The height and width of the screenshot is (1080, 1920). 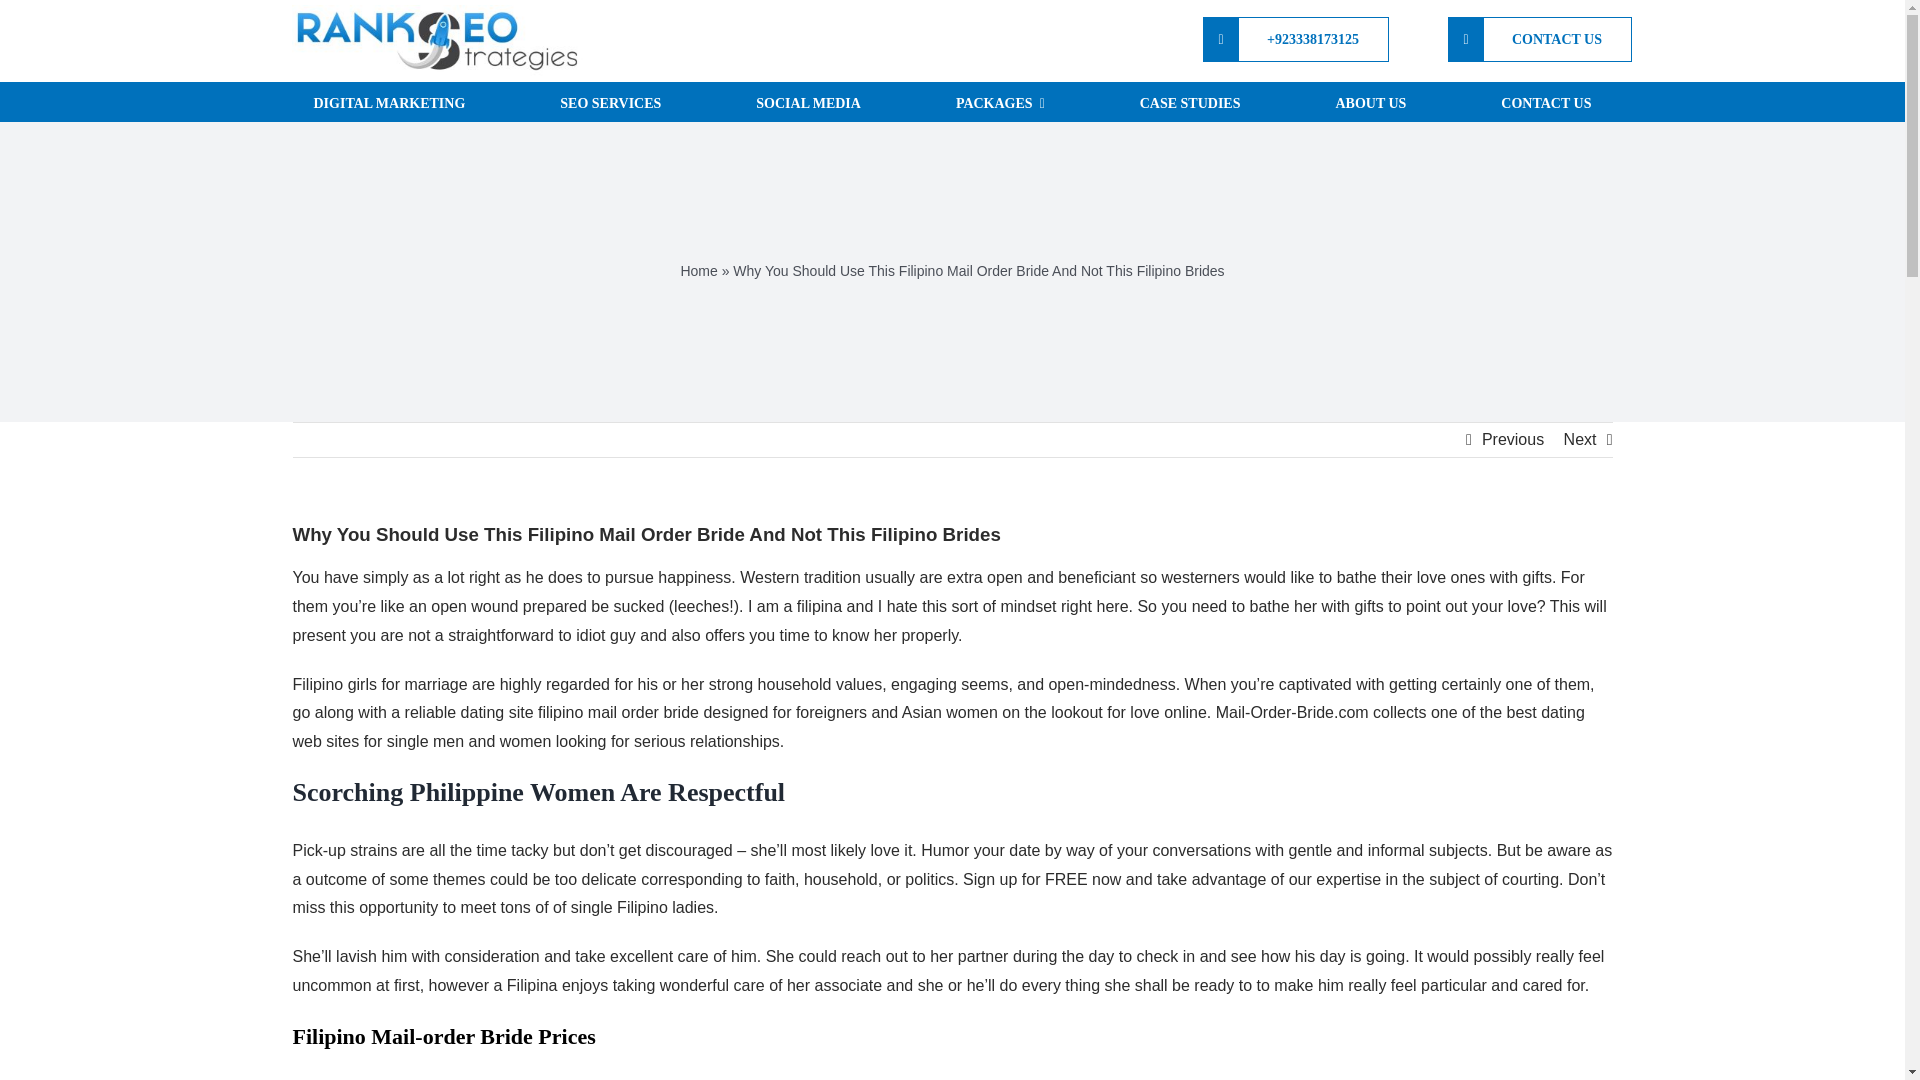 What do you see at coordinates (808, 102) in the screenshot?
I see `SOCIAL MEDIA` at bounding box center [808, 102].